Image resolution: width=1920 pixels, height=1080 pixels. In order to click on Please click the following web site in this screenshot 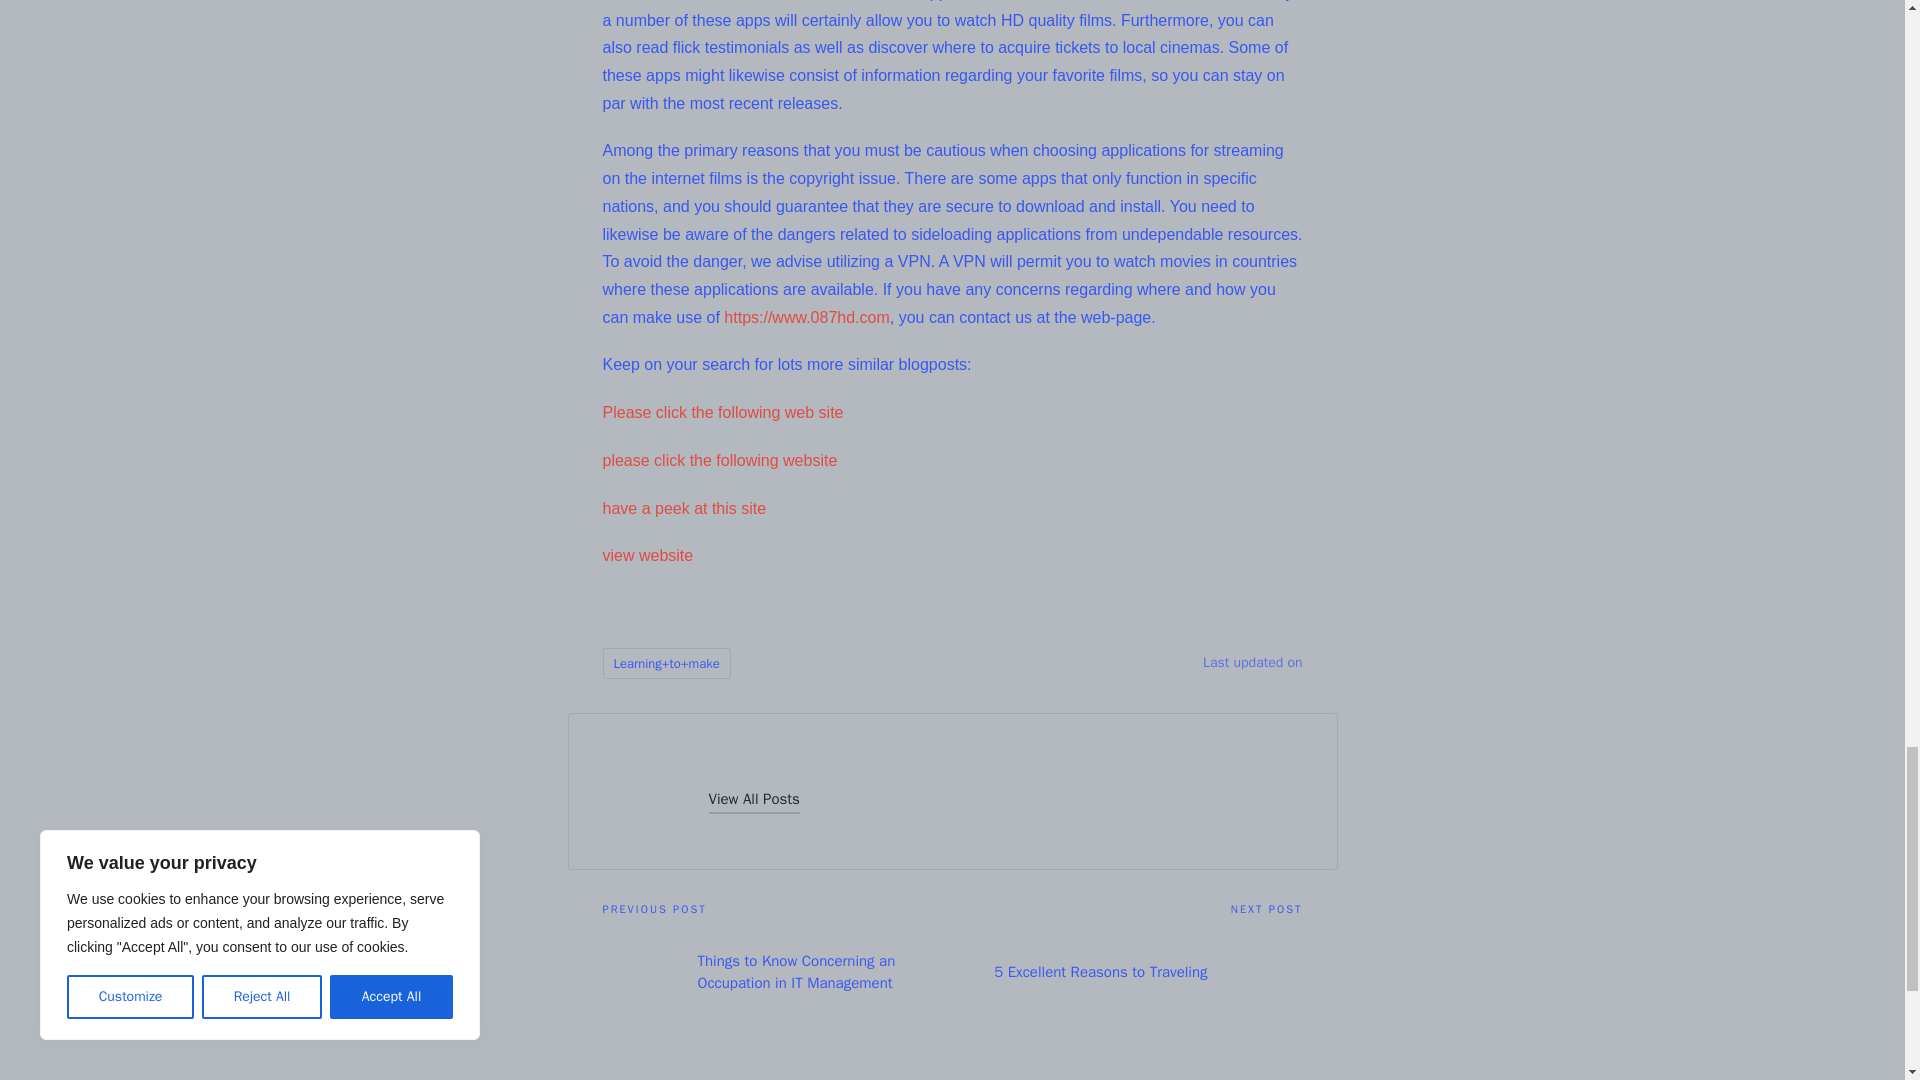, I will do `click(722, 412)`.